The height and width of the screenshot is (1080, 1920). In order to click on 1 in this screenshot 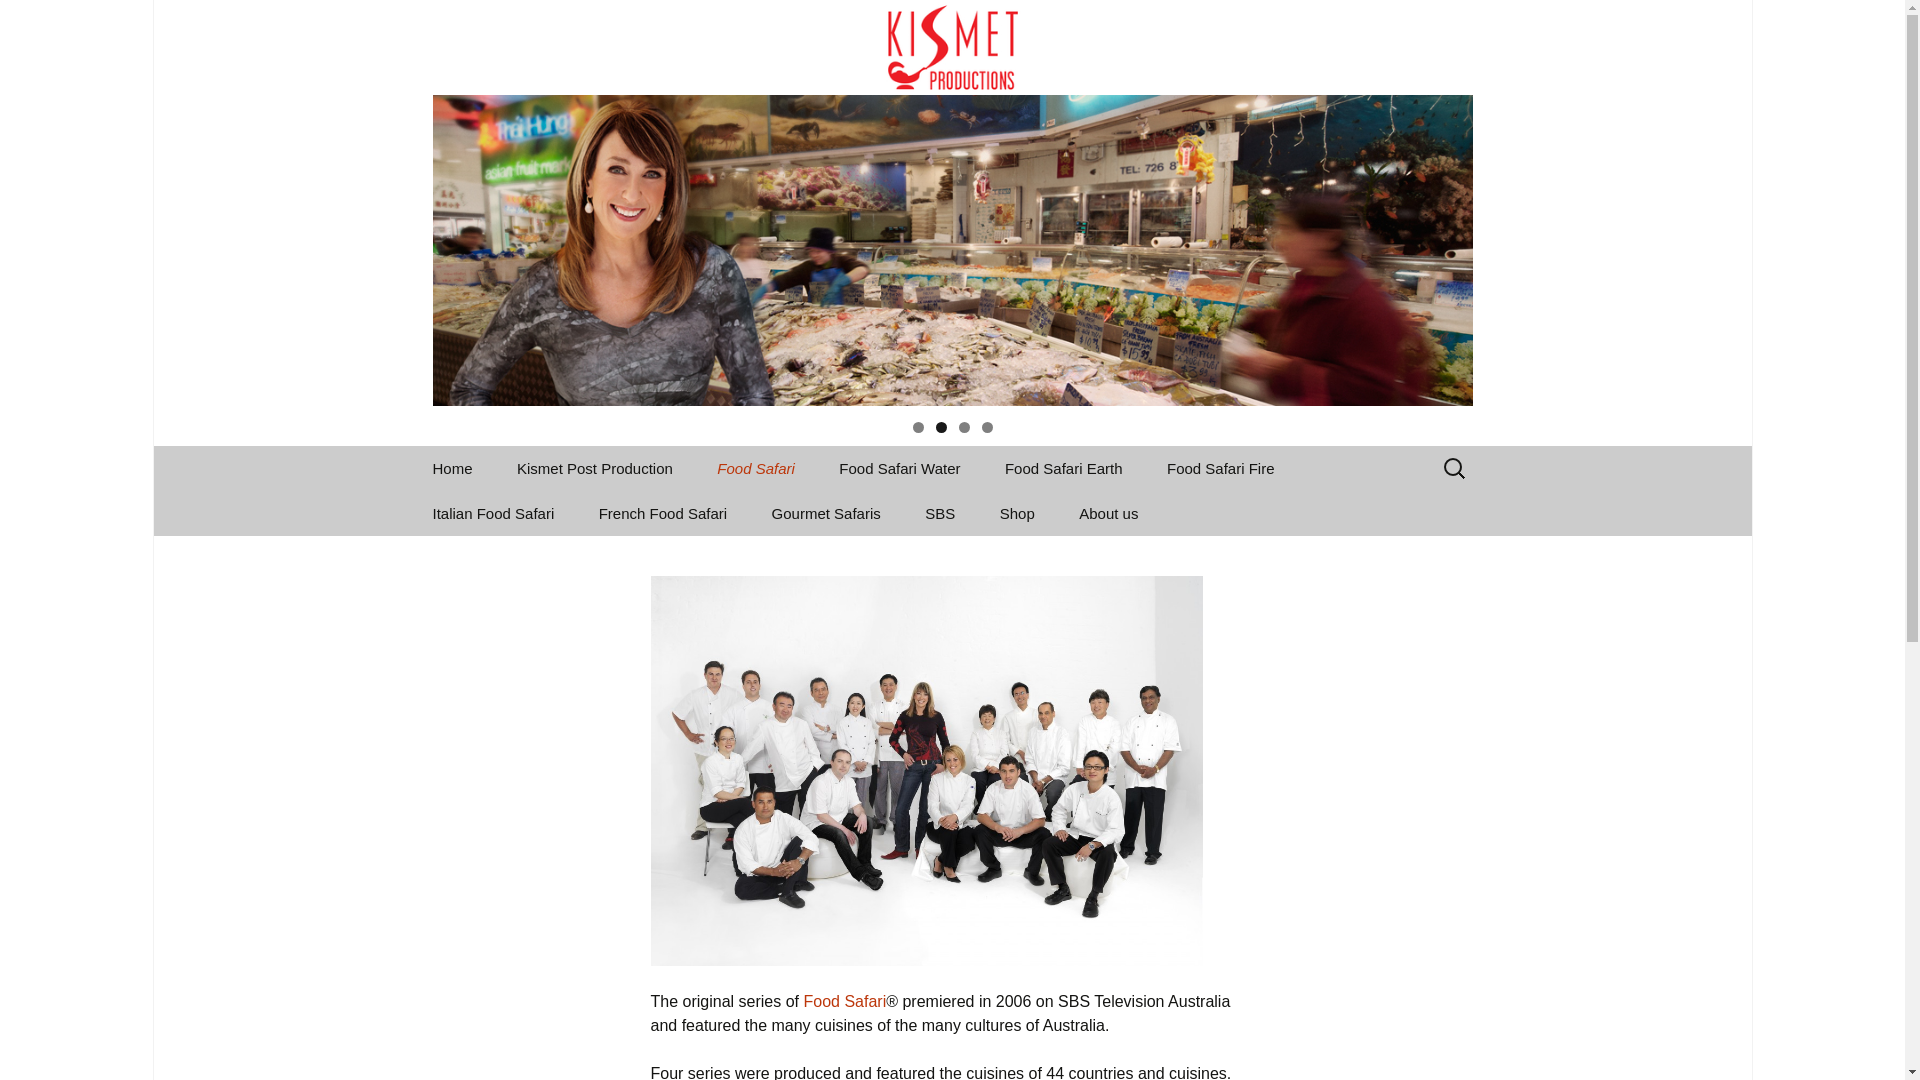, I will do `click(918, 428)`.